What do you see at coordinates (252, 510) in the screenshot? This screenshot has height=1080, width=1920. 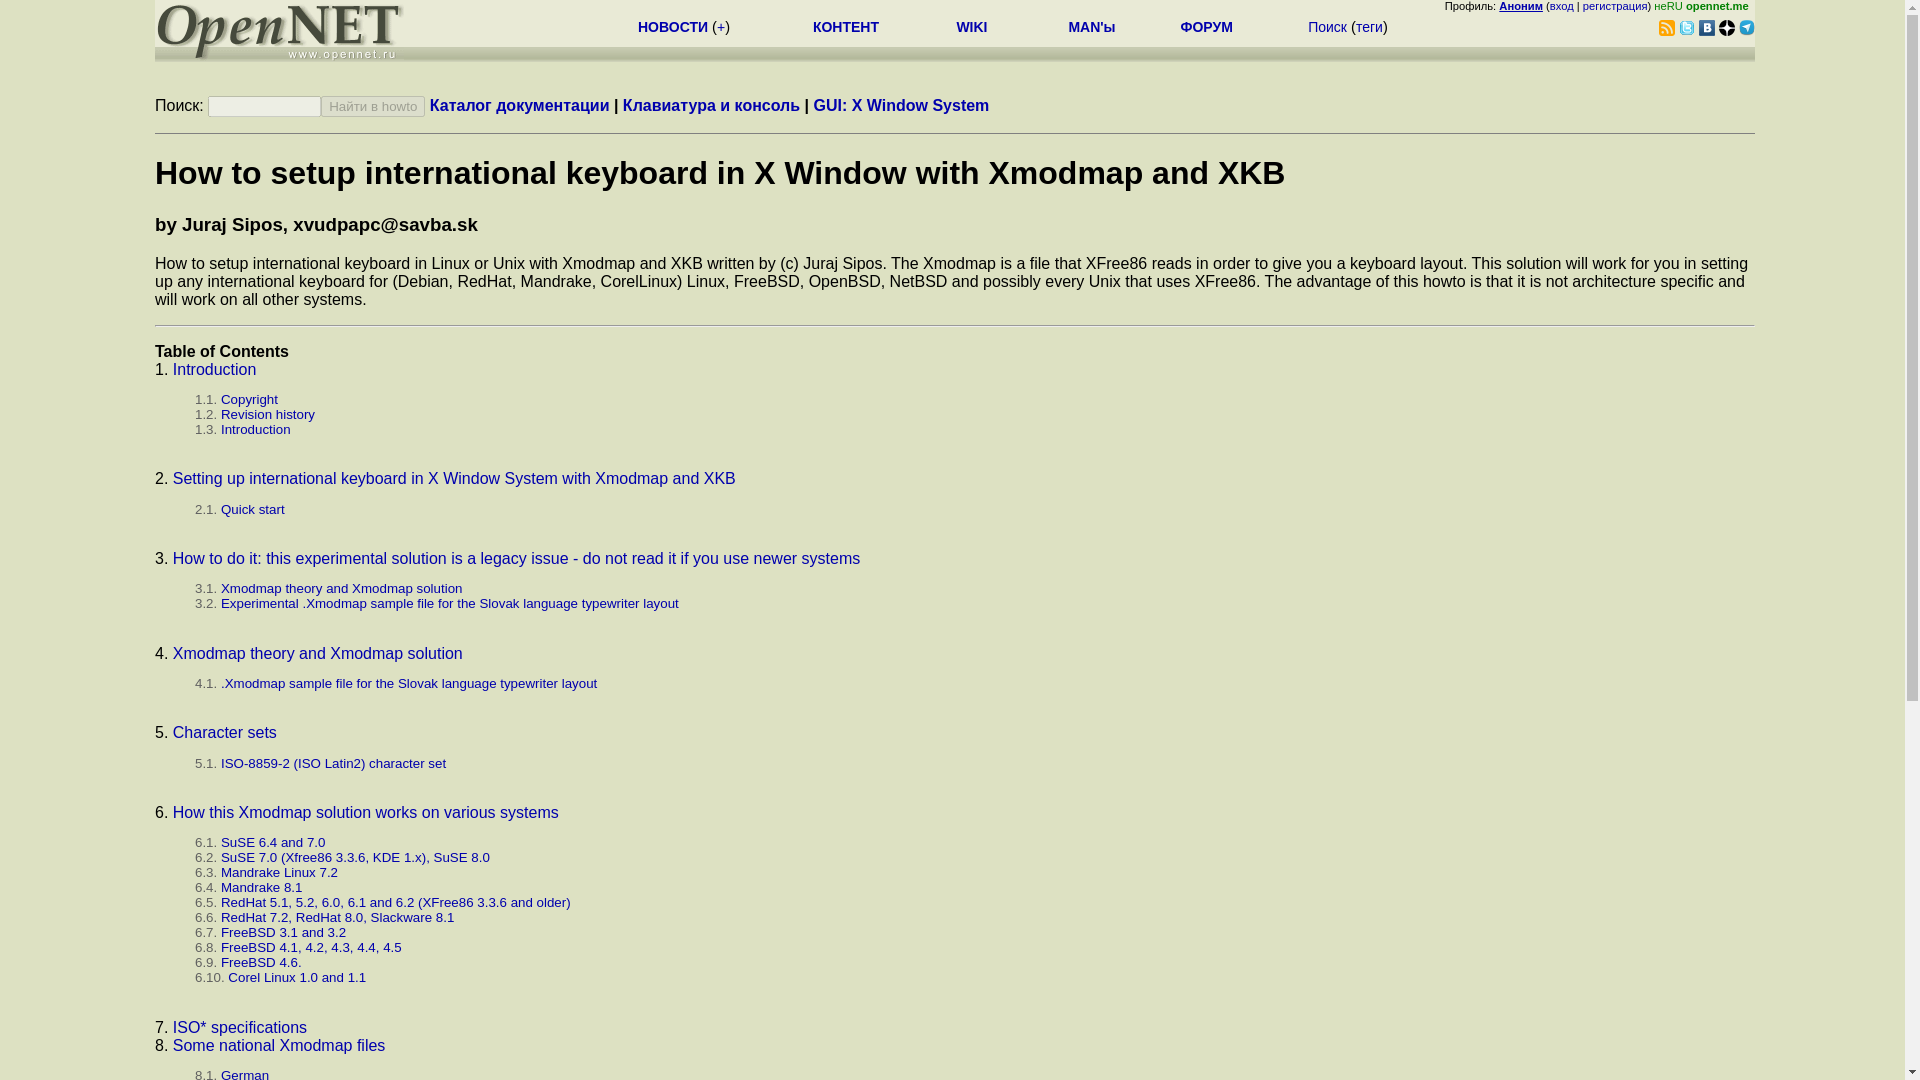 I see `Quick start` at bounding box center [252, 510].